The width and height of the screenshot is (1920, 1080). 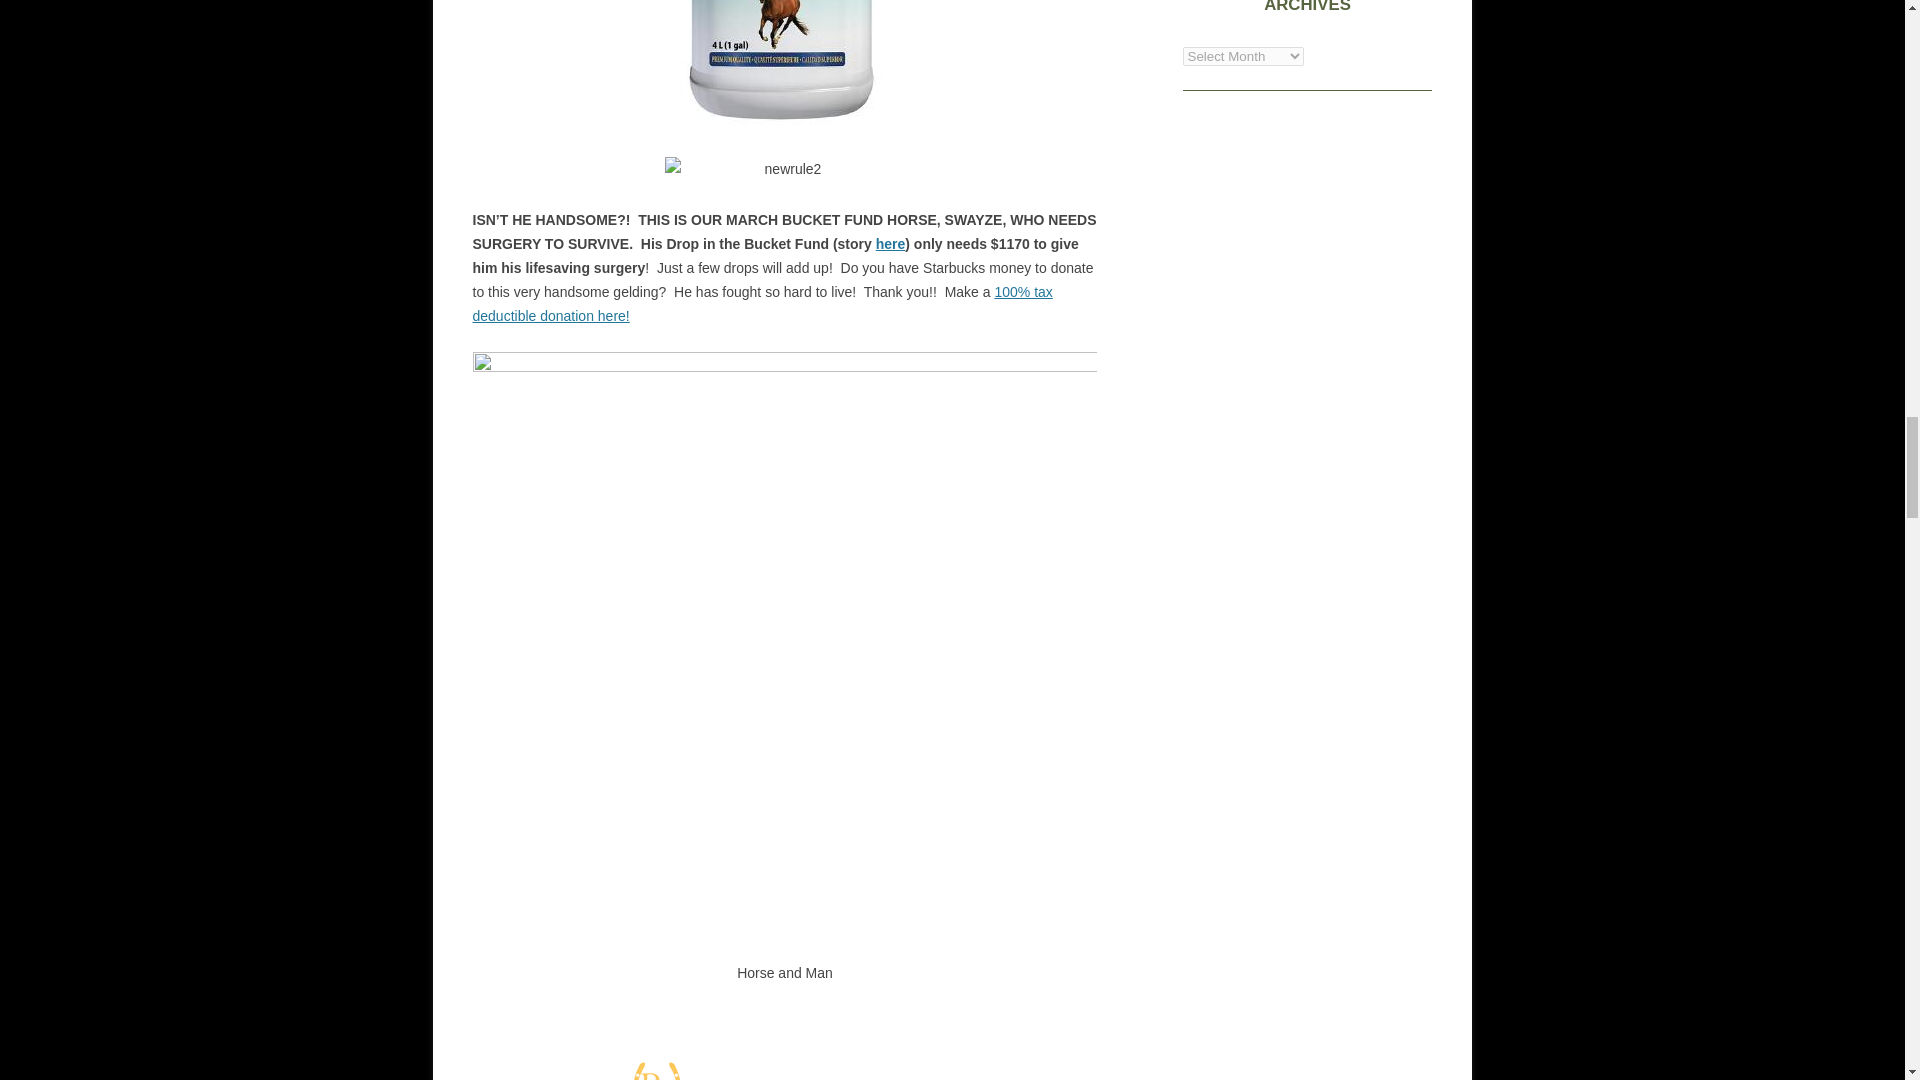 I want to click on here, so click(x=890, y=244).